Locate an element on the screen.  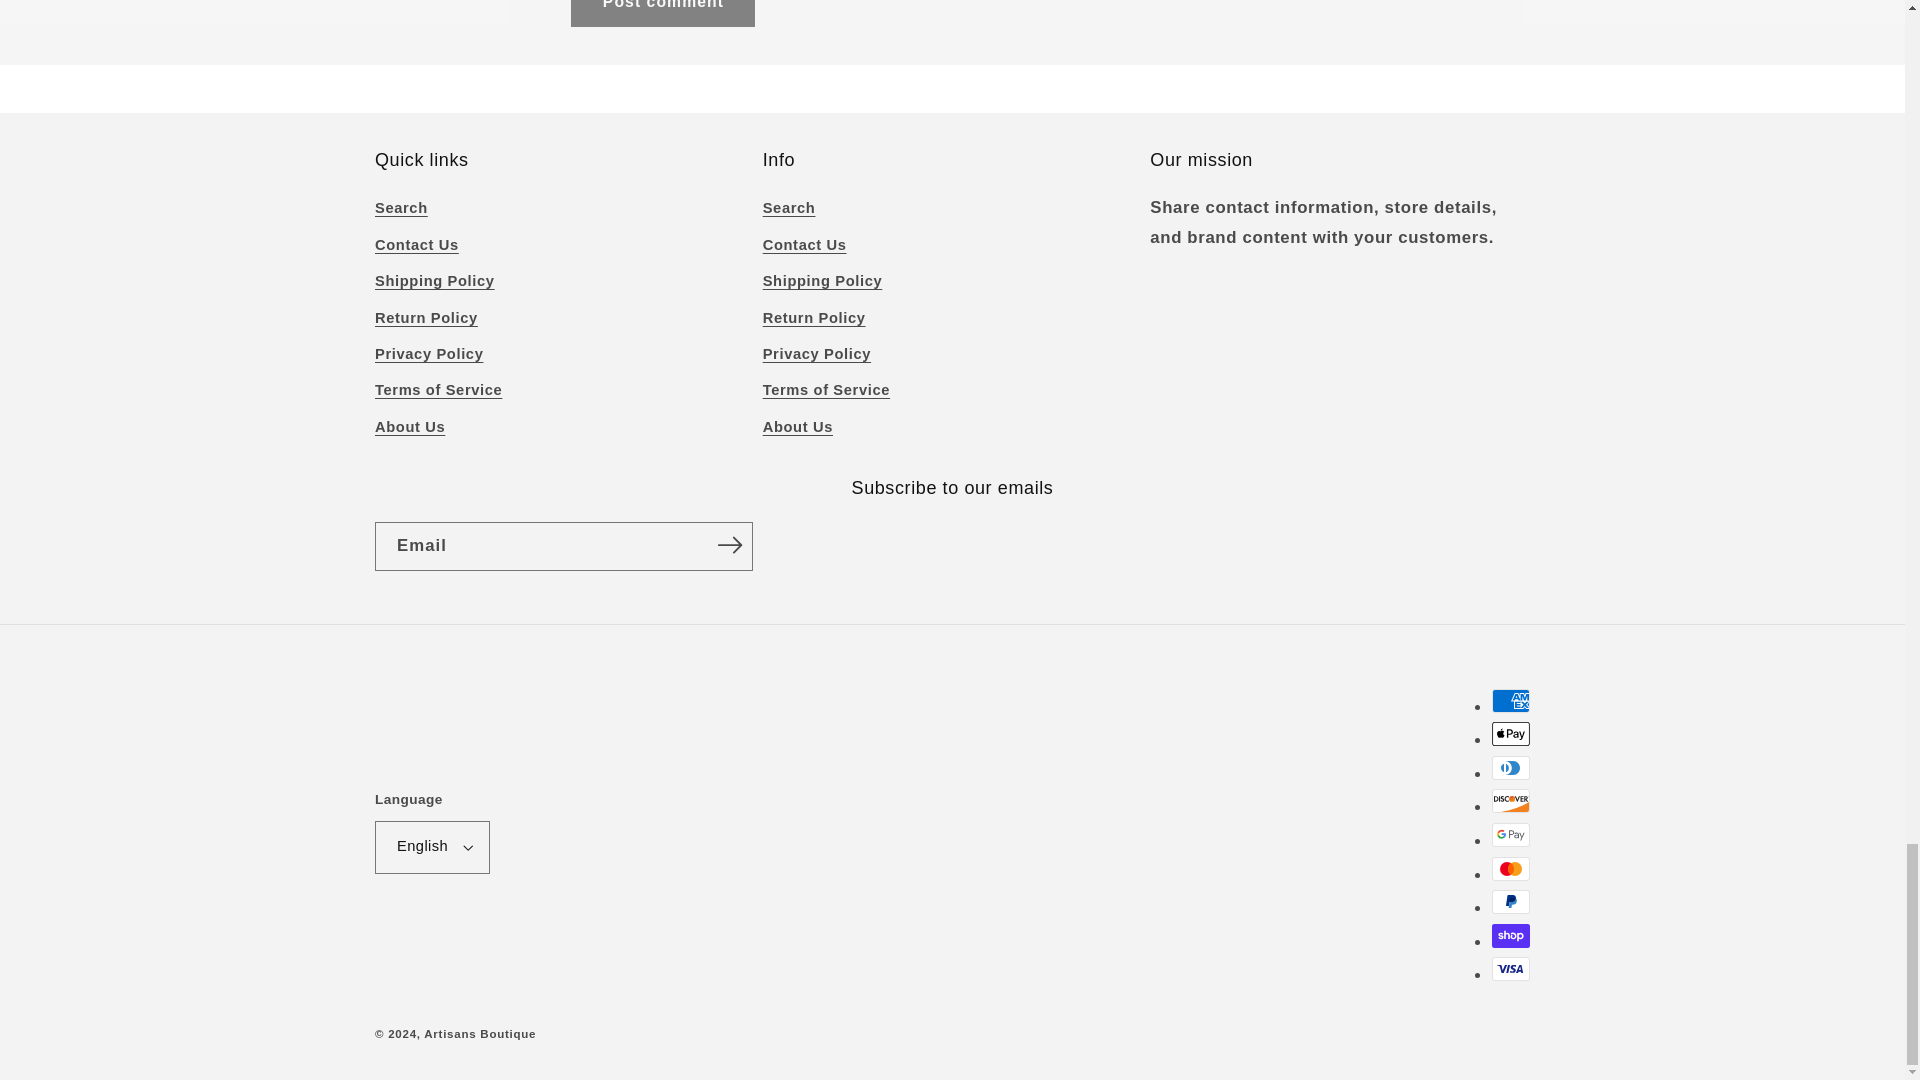
Mastercard is located at coordinates (1510, 869).